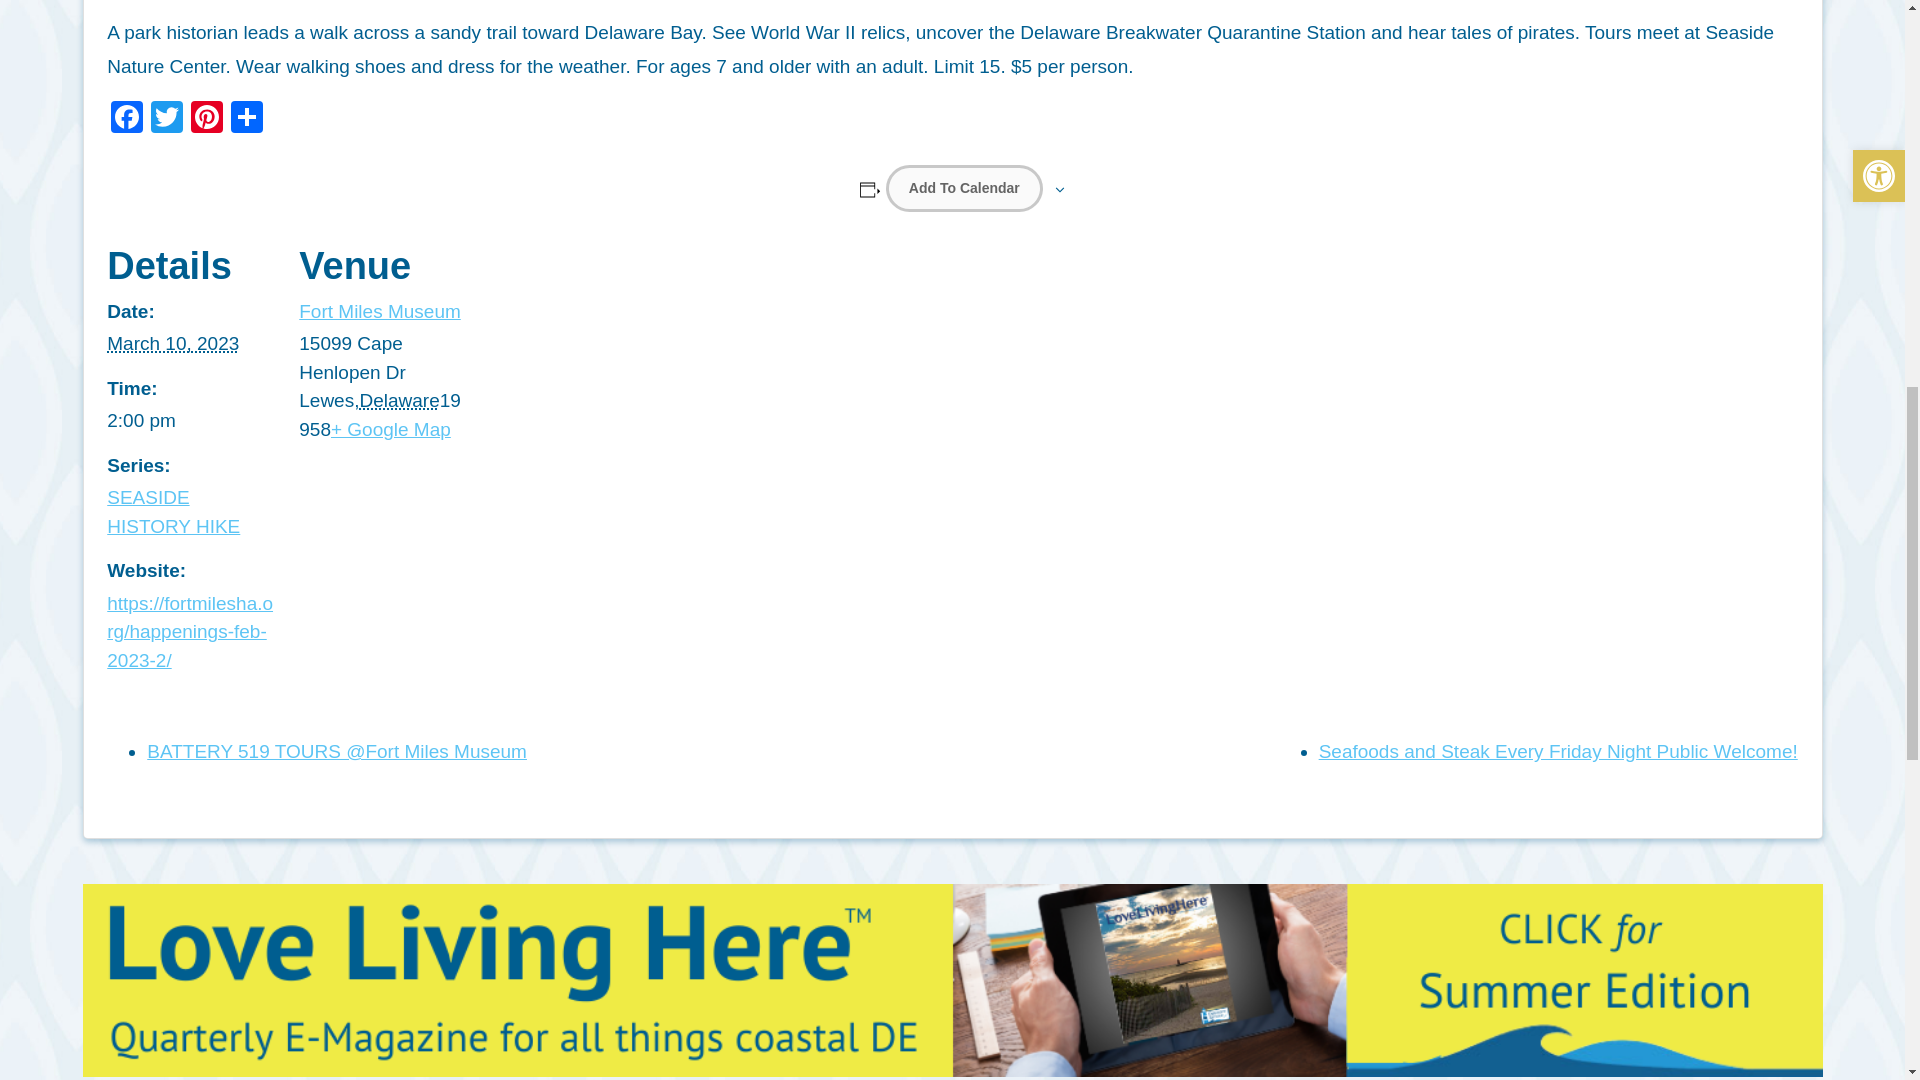  What do you see at coordinates (380, 311) in the screenshot?
I see `Fort Miles Museum` at bounding box center [380, 311].